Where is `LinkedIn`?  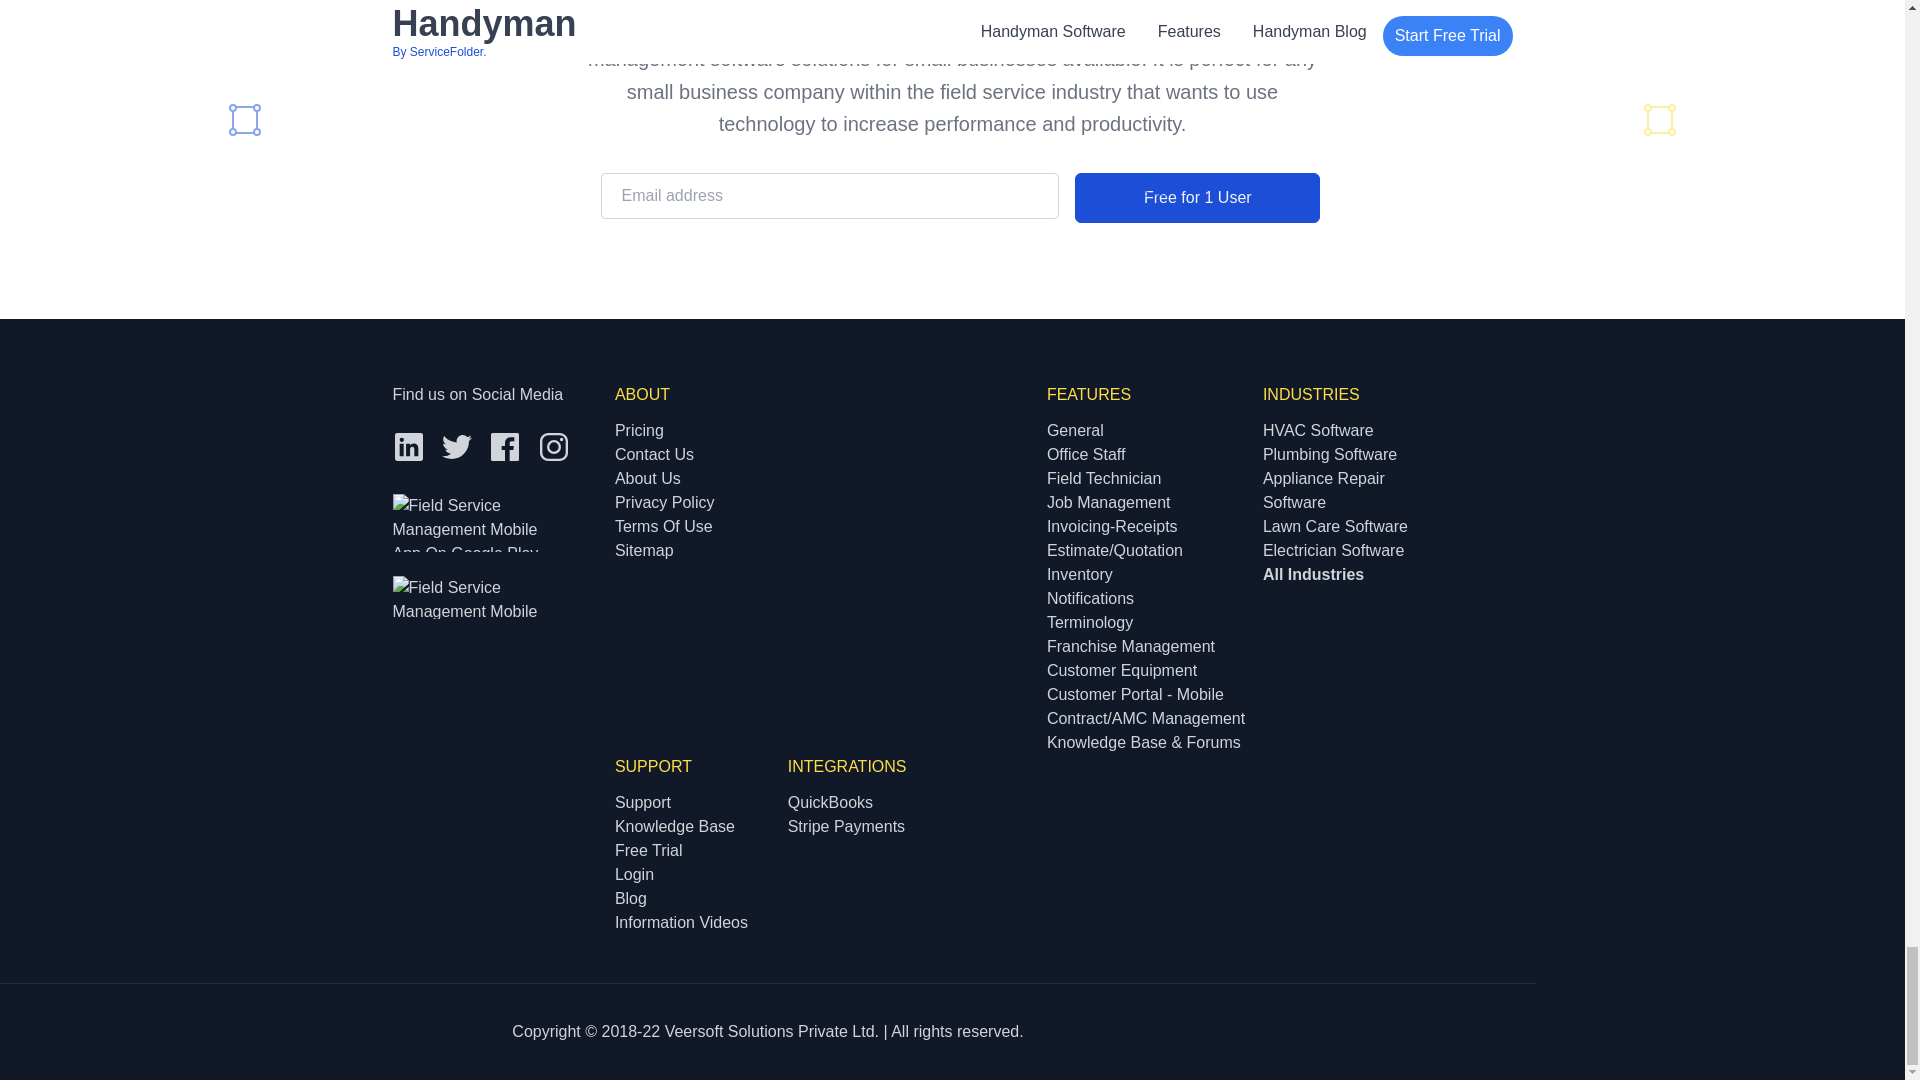 LinkedIn is located at coordinates (408, 446).